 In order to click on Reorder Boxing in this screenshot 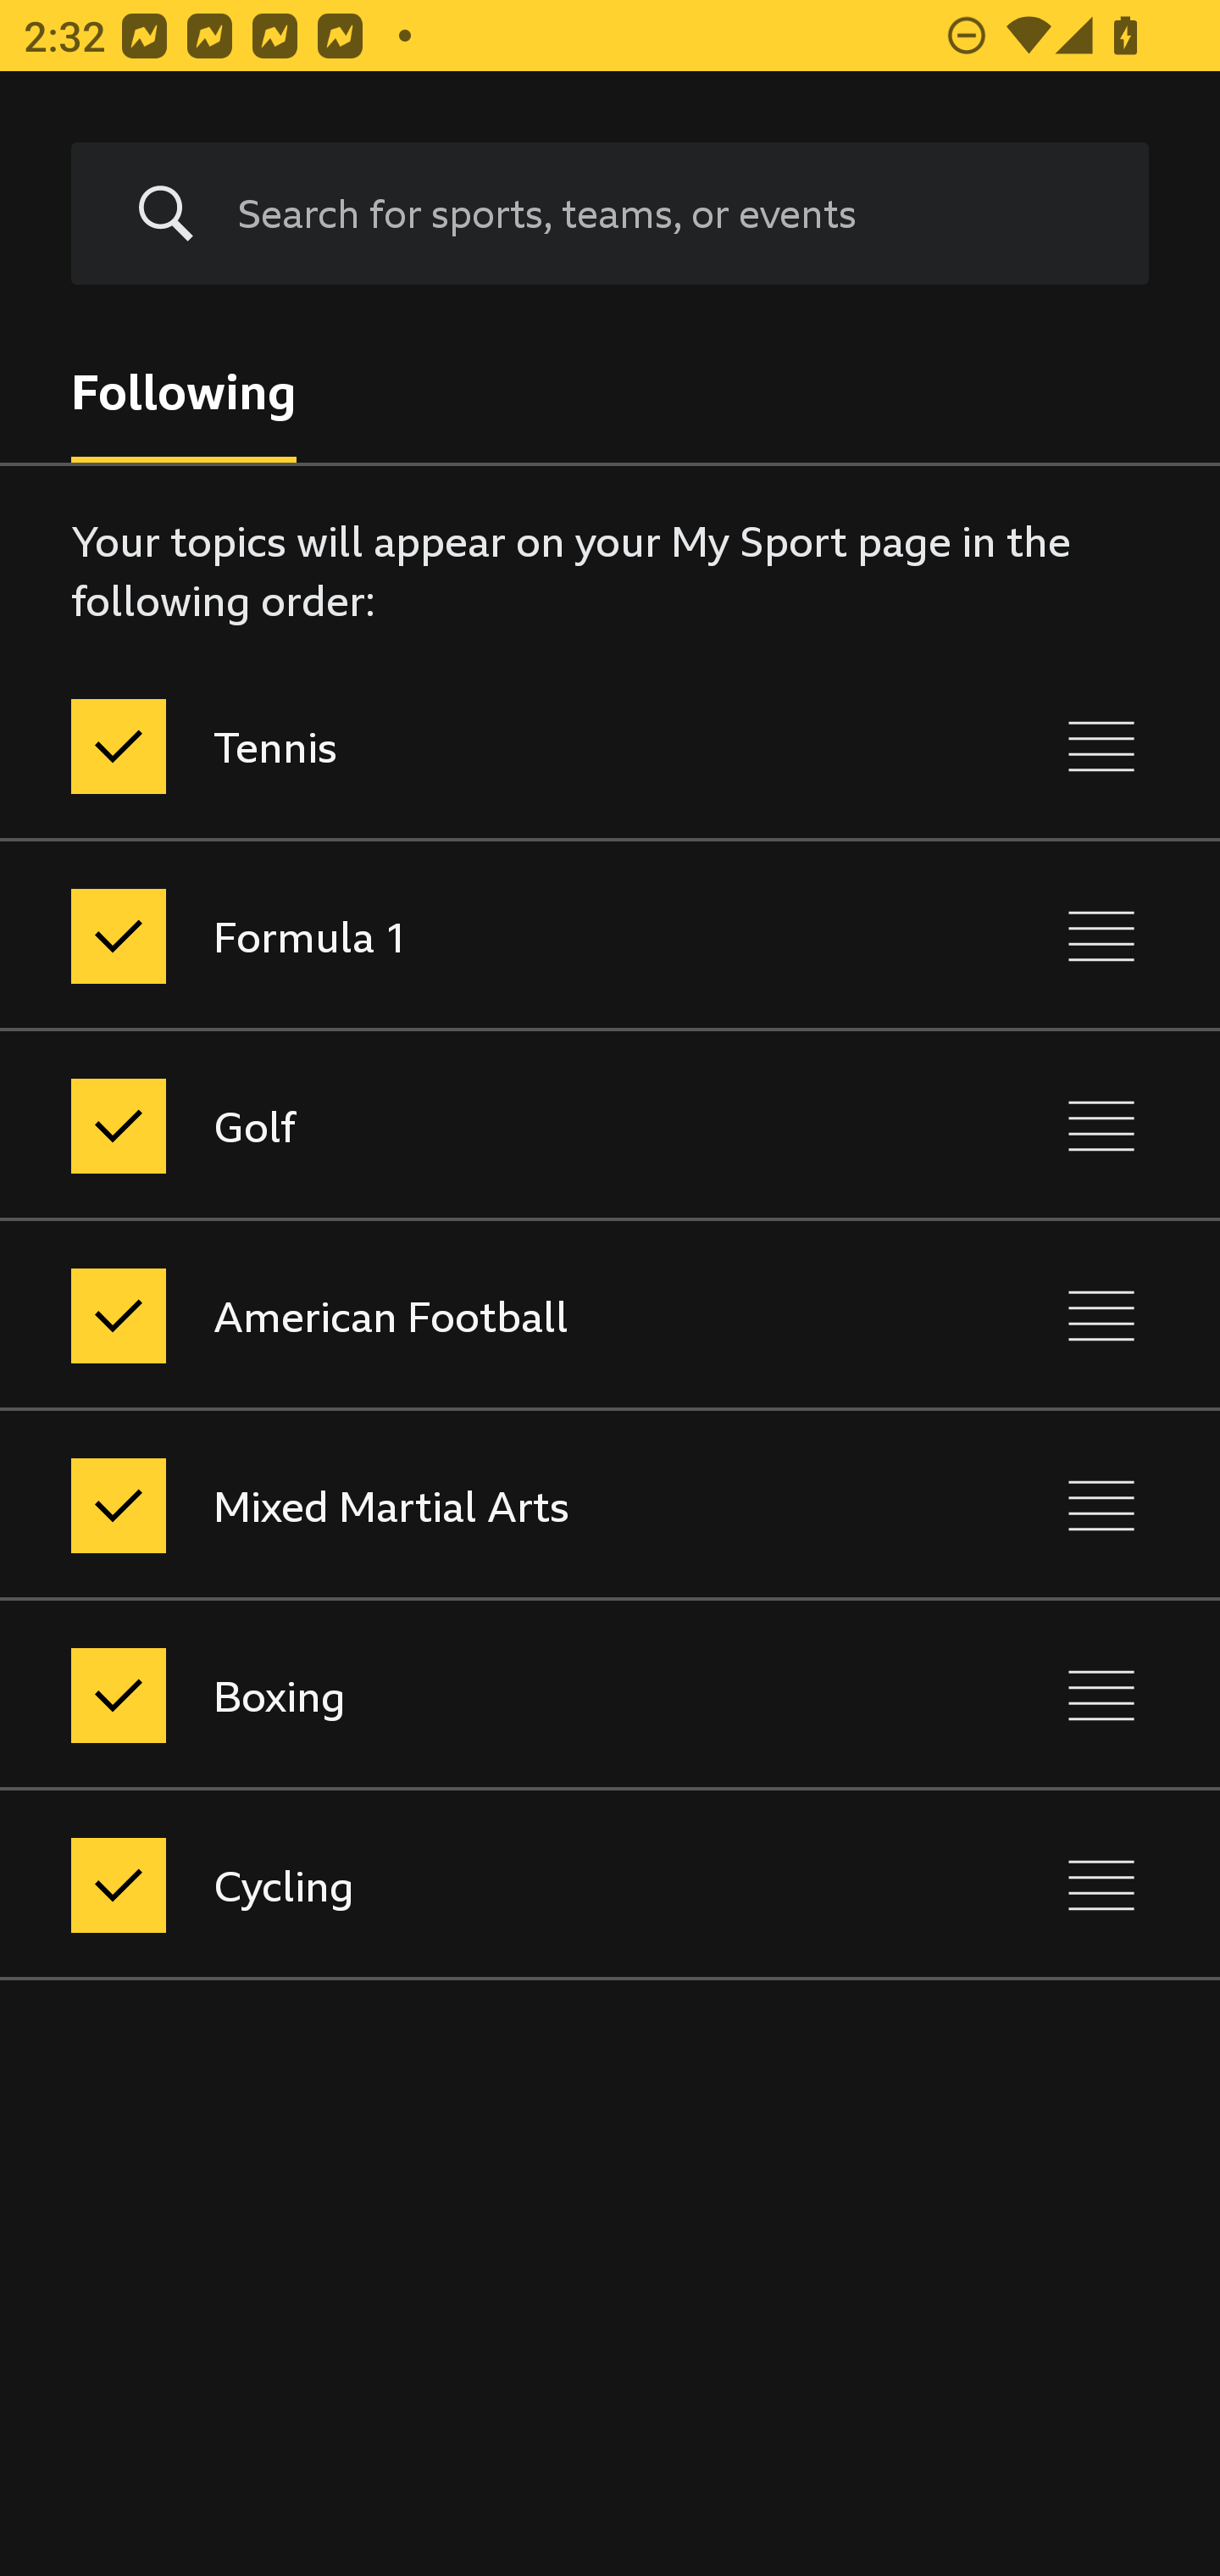, I will do `click(1101, 1695)`.